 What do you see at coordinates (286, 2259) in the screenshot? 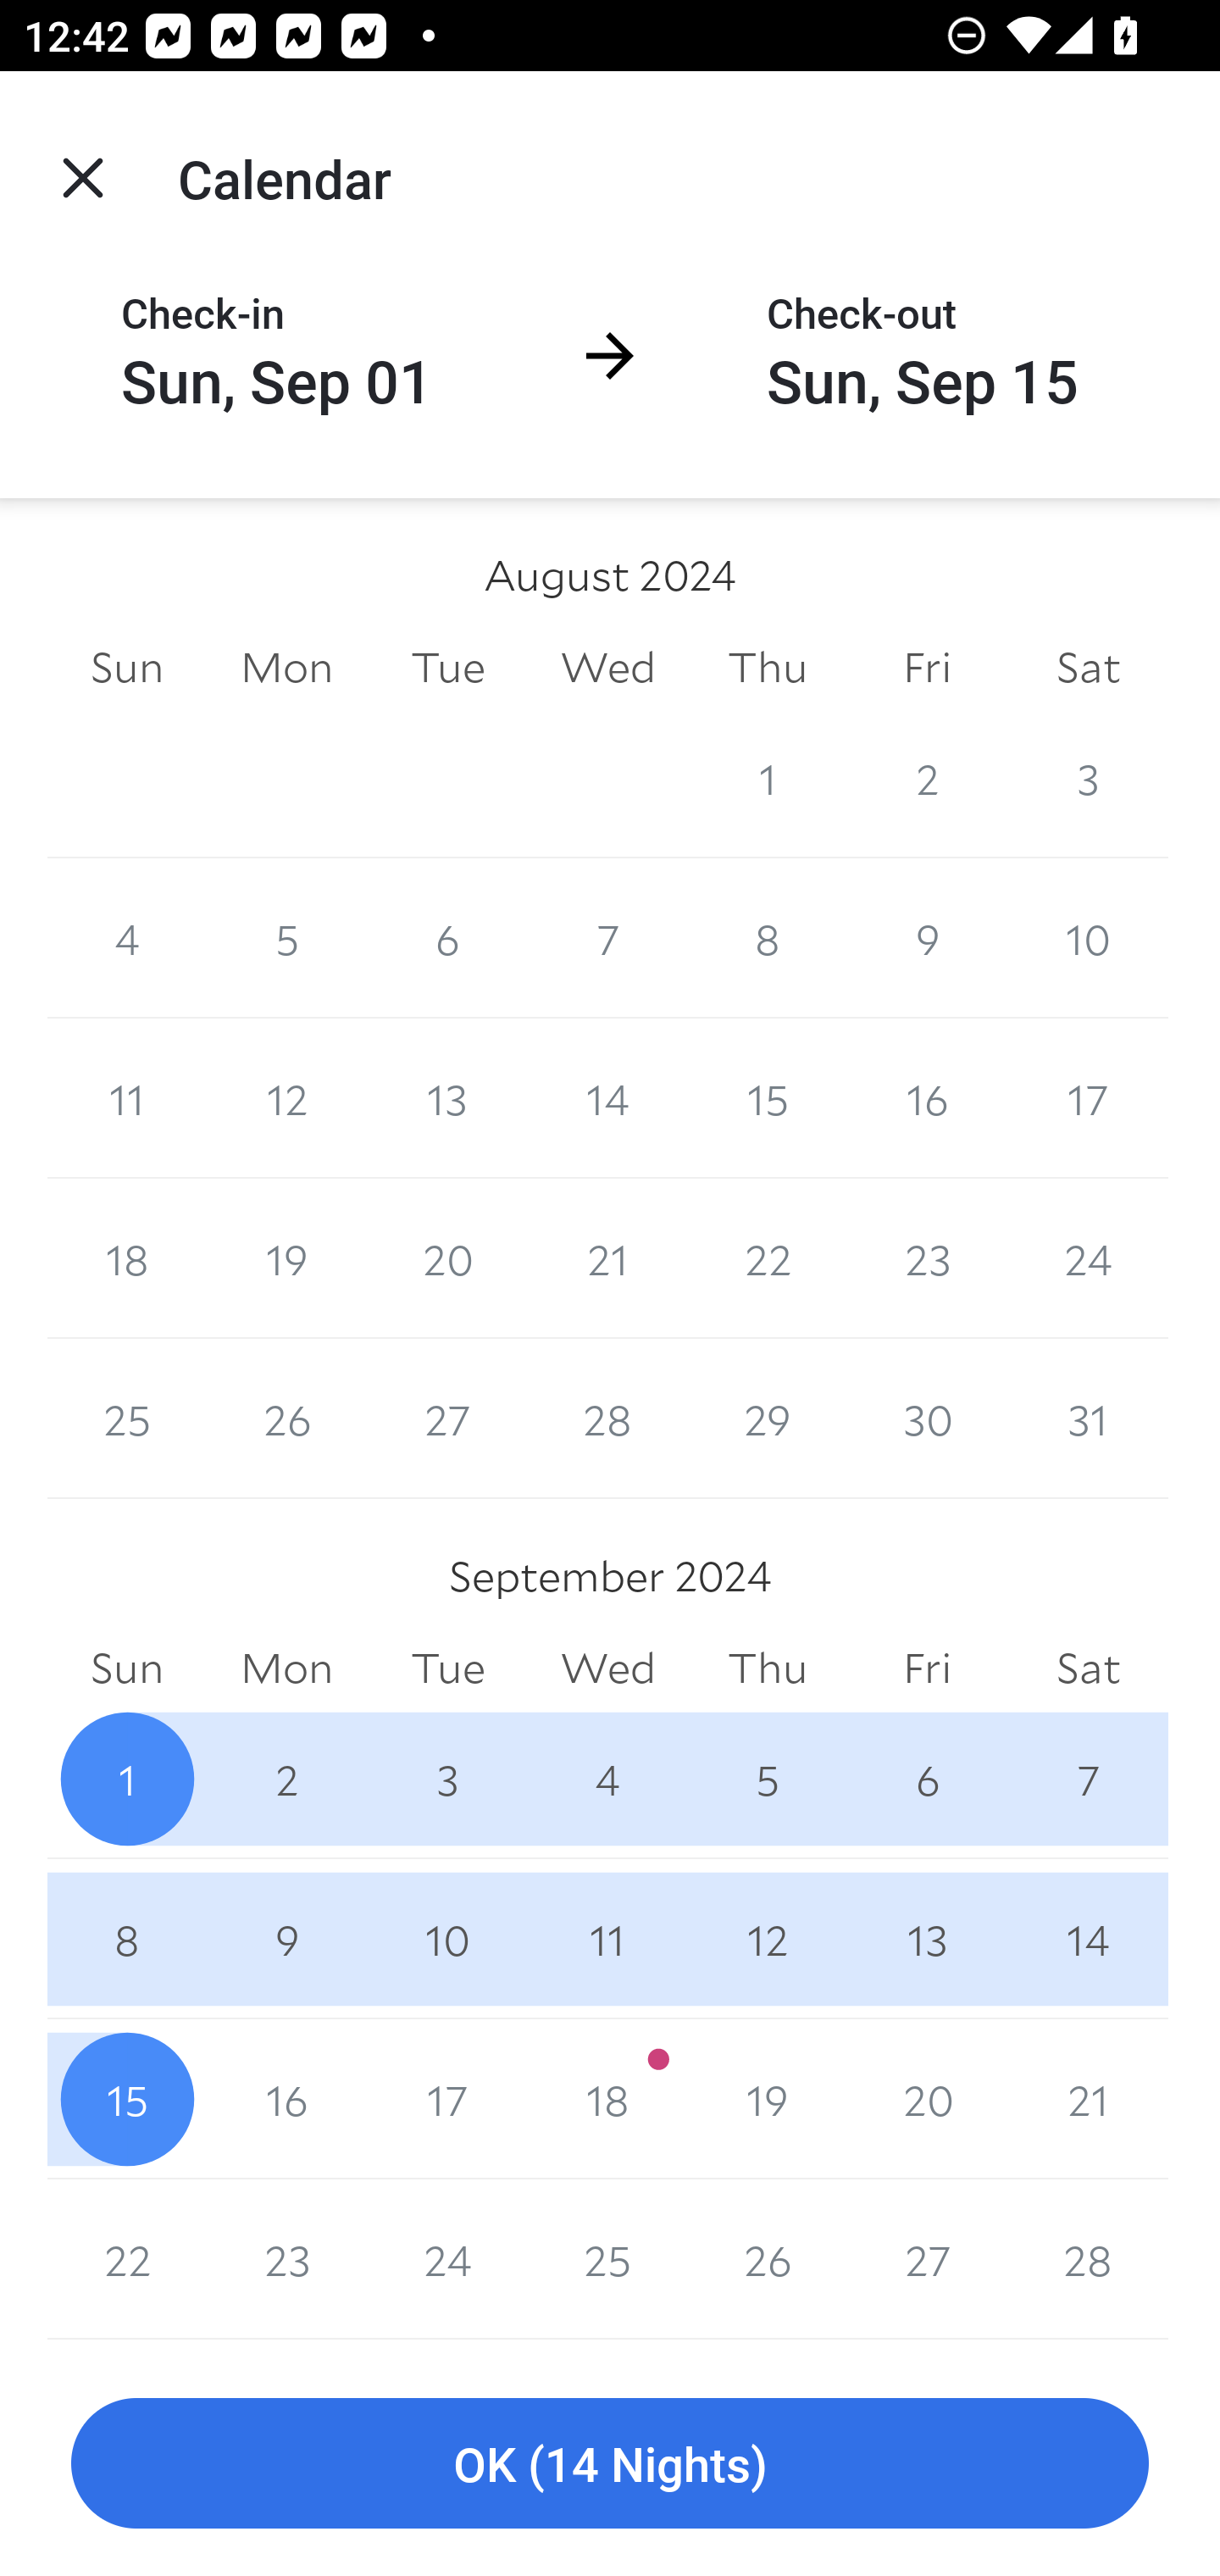
I see `23 23 September 2024` at bounding box center [286, 2259].